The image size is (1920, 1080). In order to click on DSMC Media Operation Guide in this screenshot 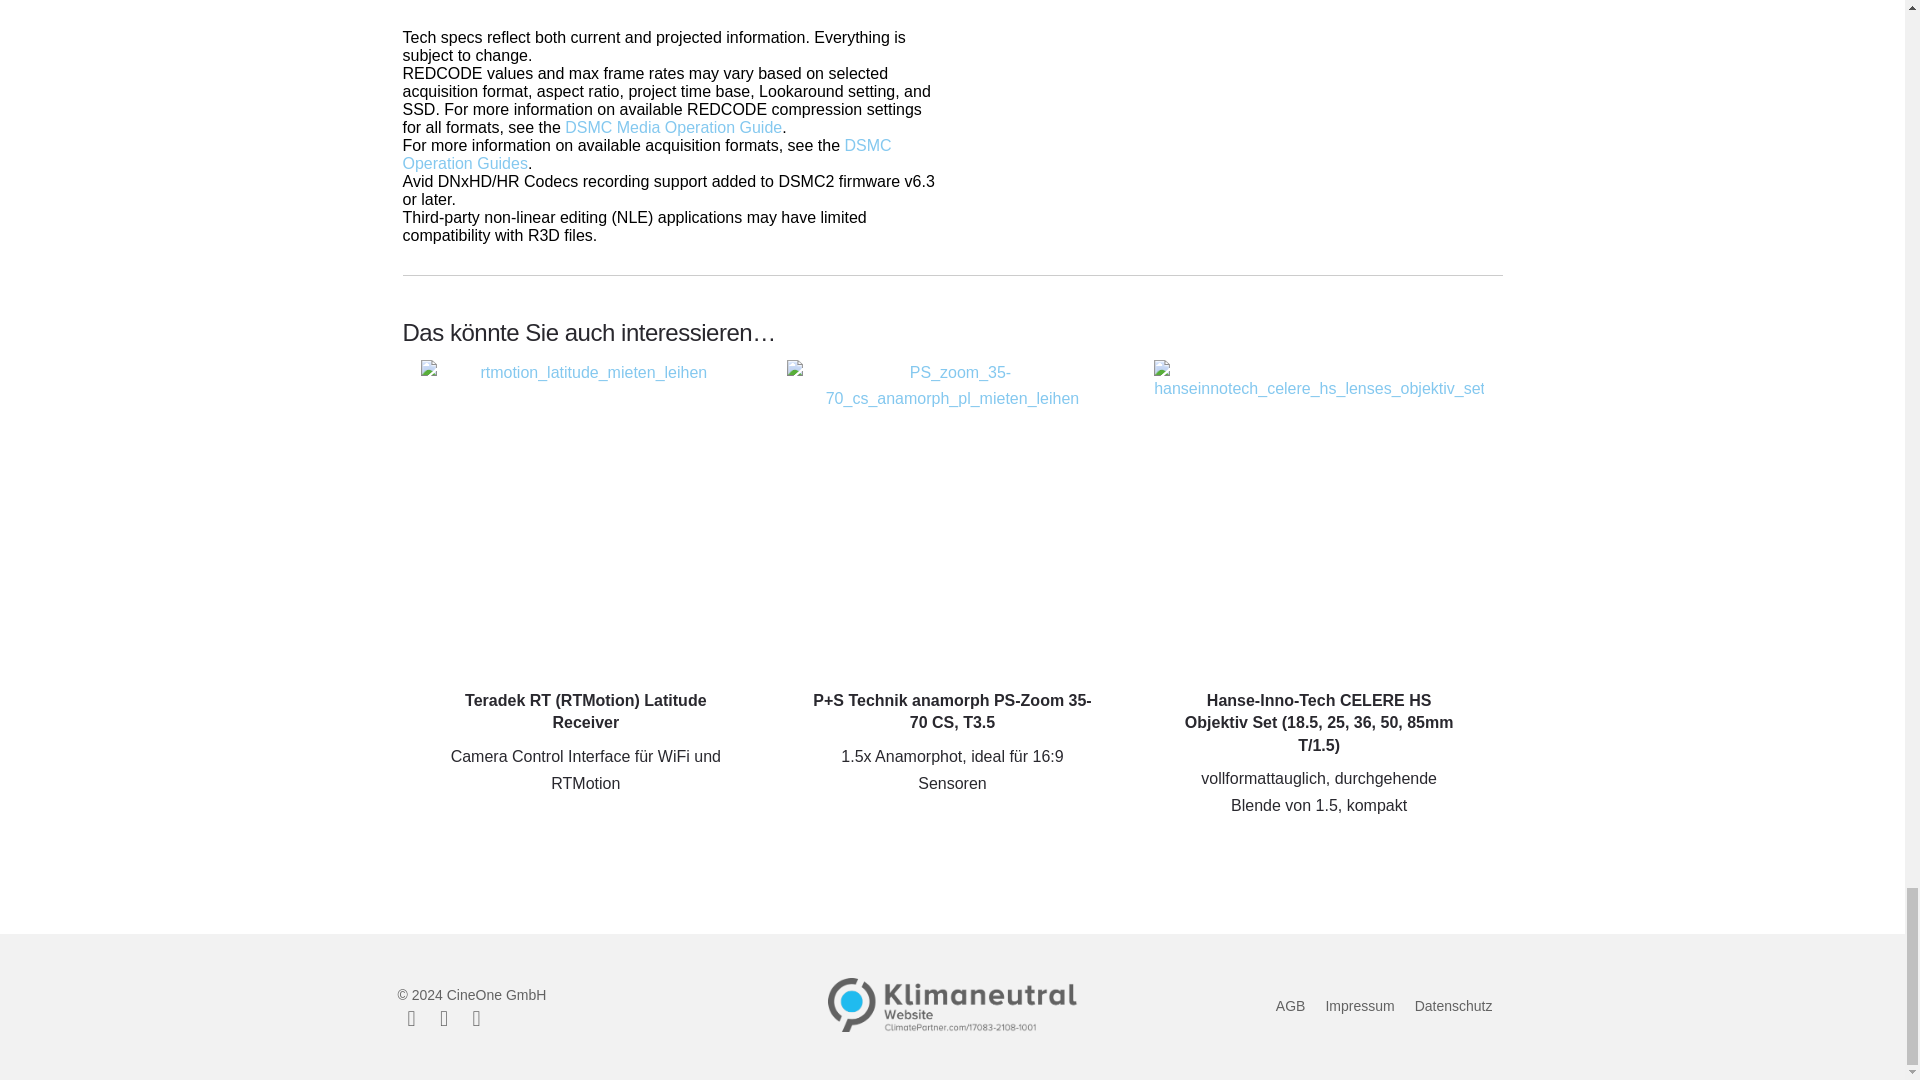, I will do `click(672, 127)`.